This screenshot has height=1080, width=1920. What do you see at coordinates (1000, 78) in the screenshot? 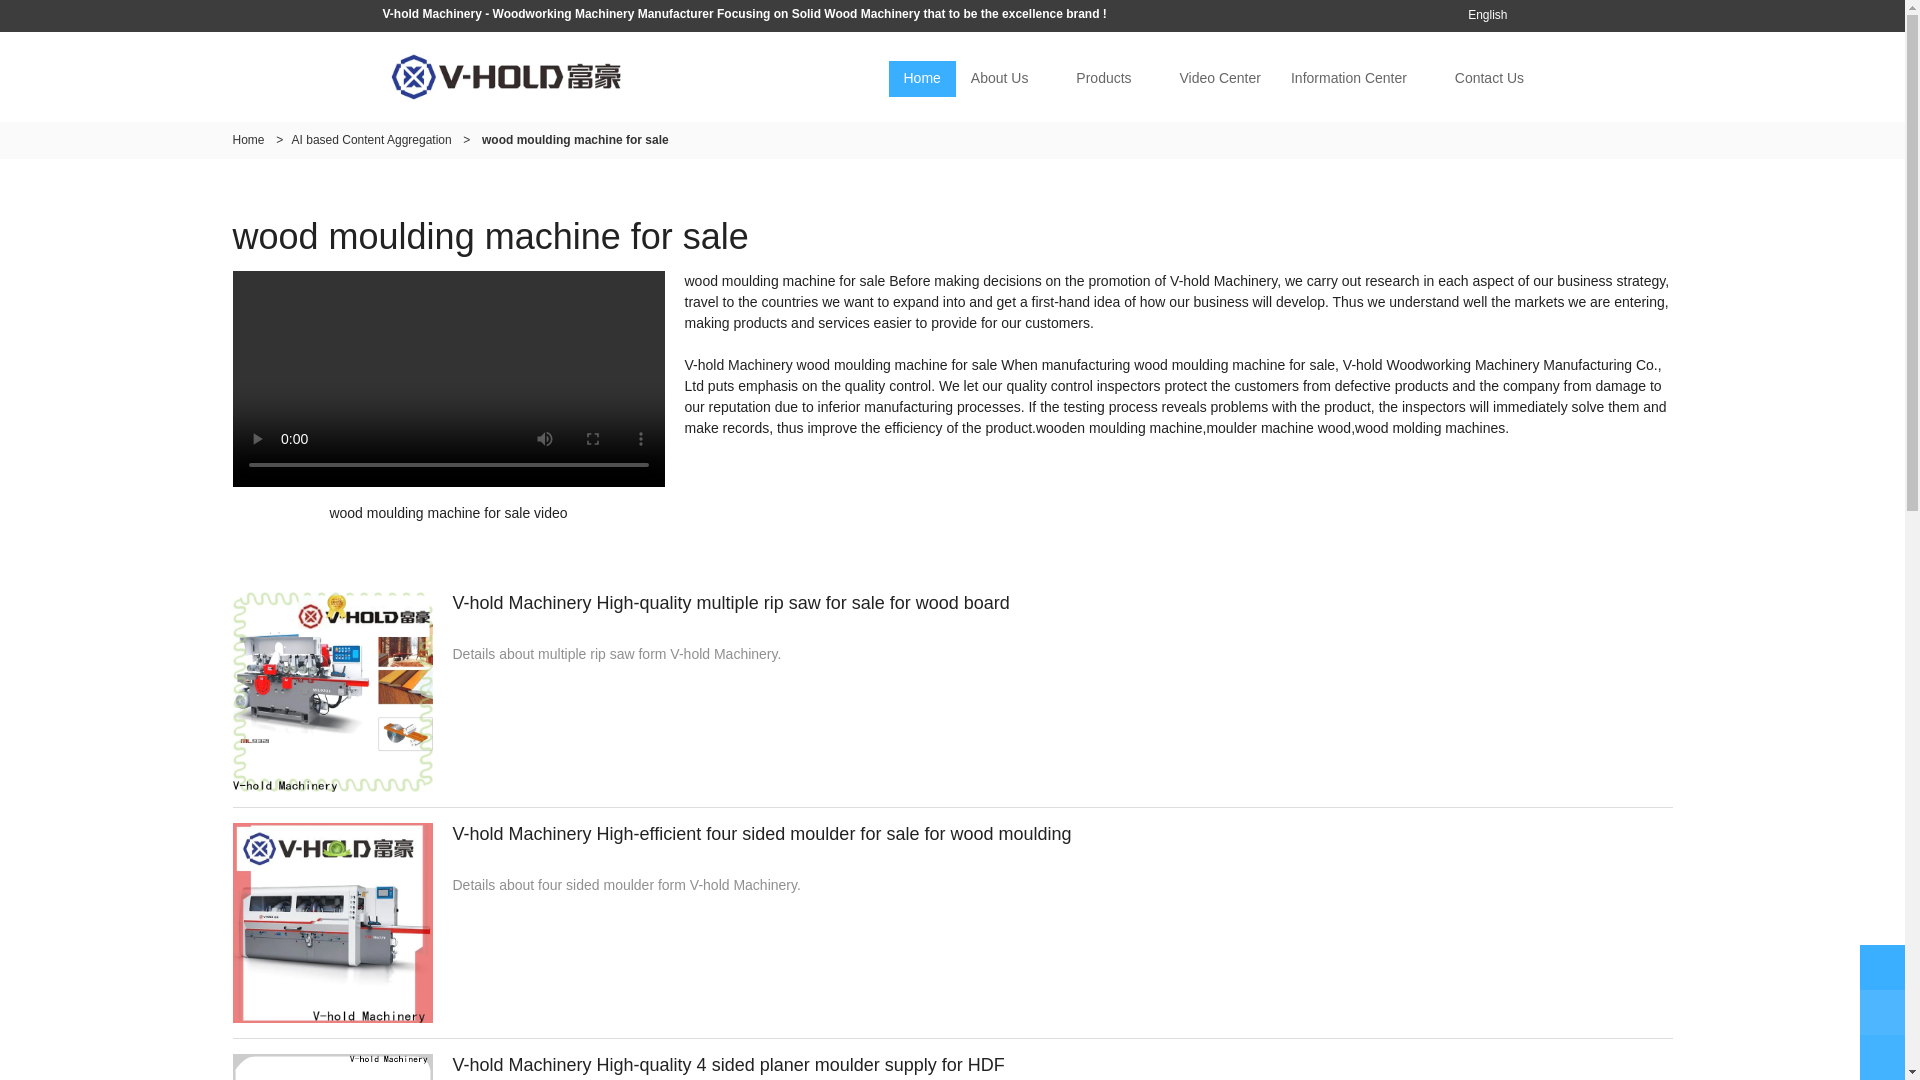
I see `About Us` at bounding box center [1000, 78].